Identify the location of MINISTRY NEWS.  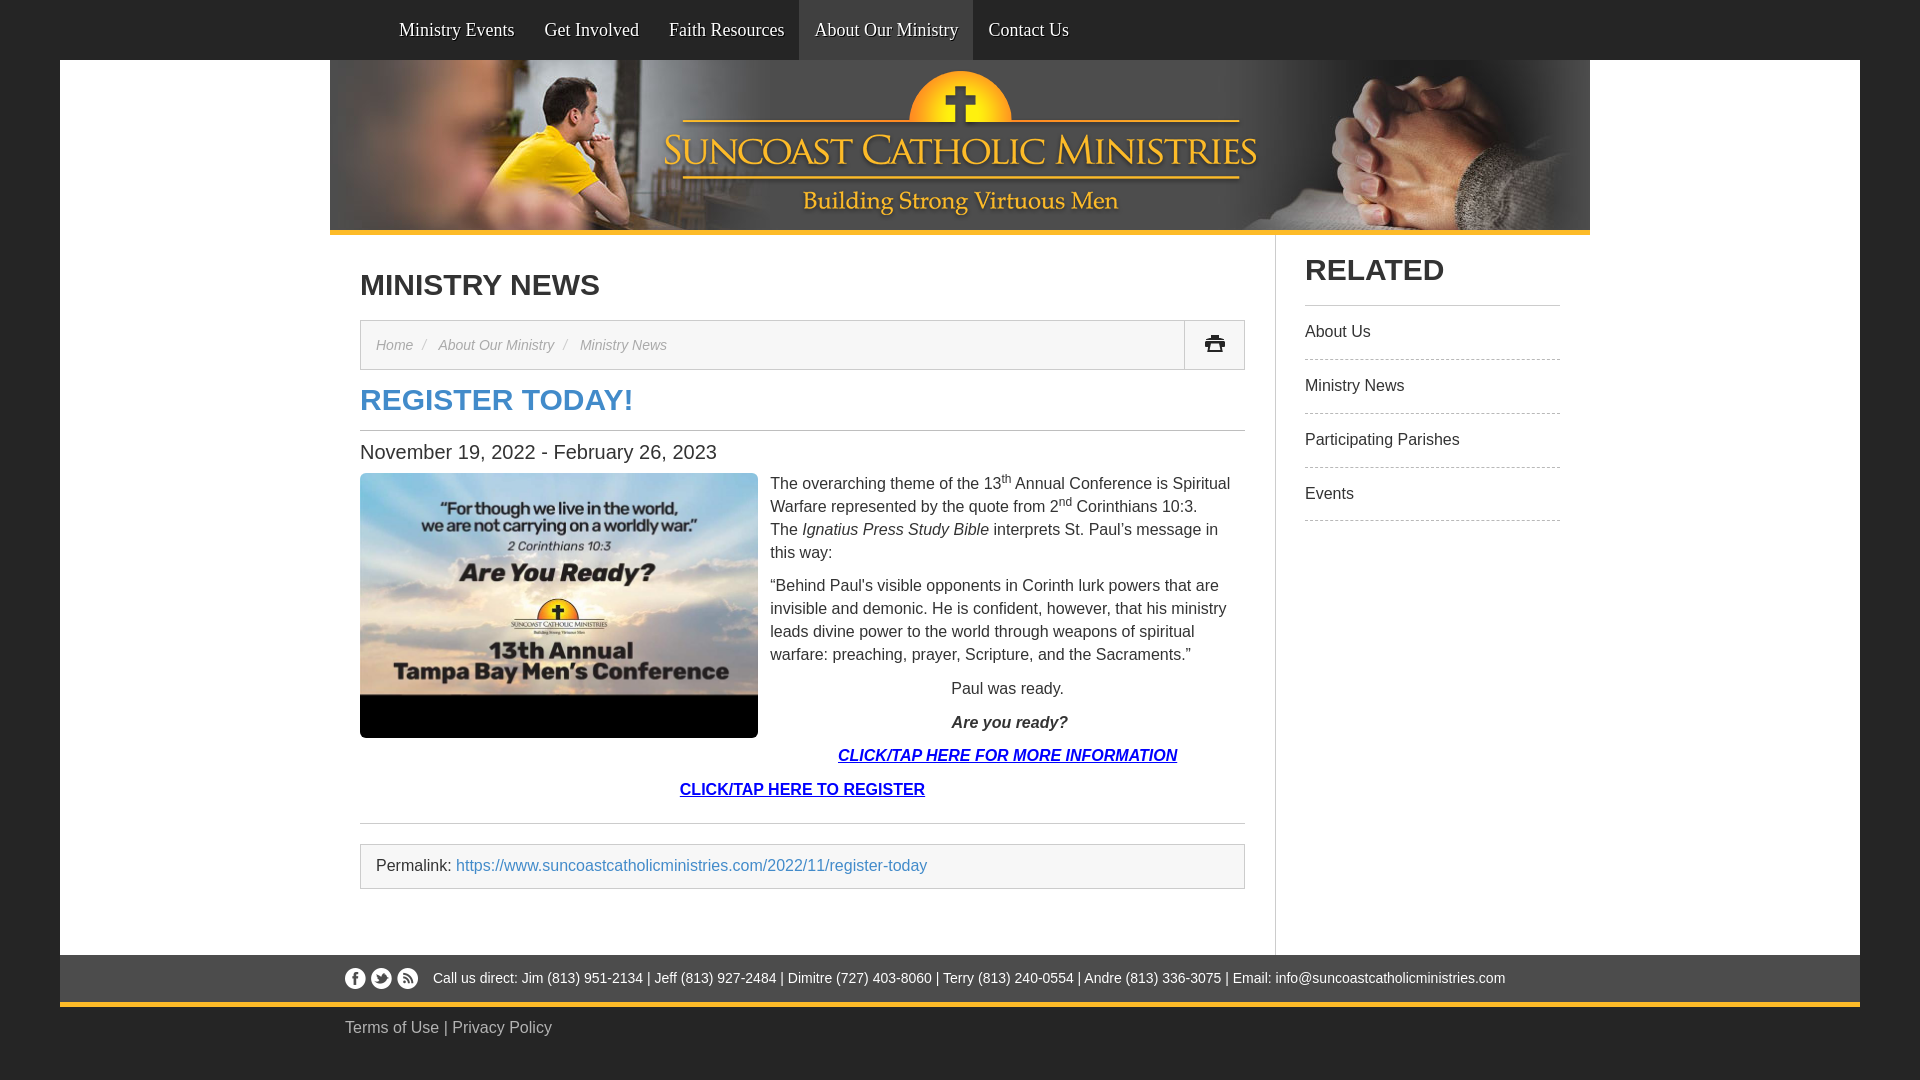
(480, 284).